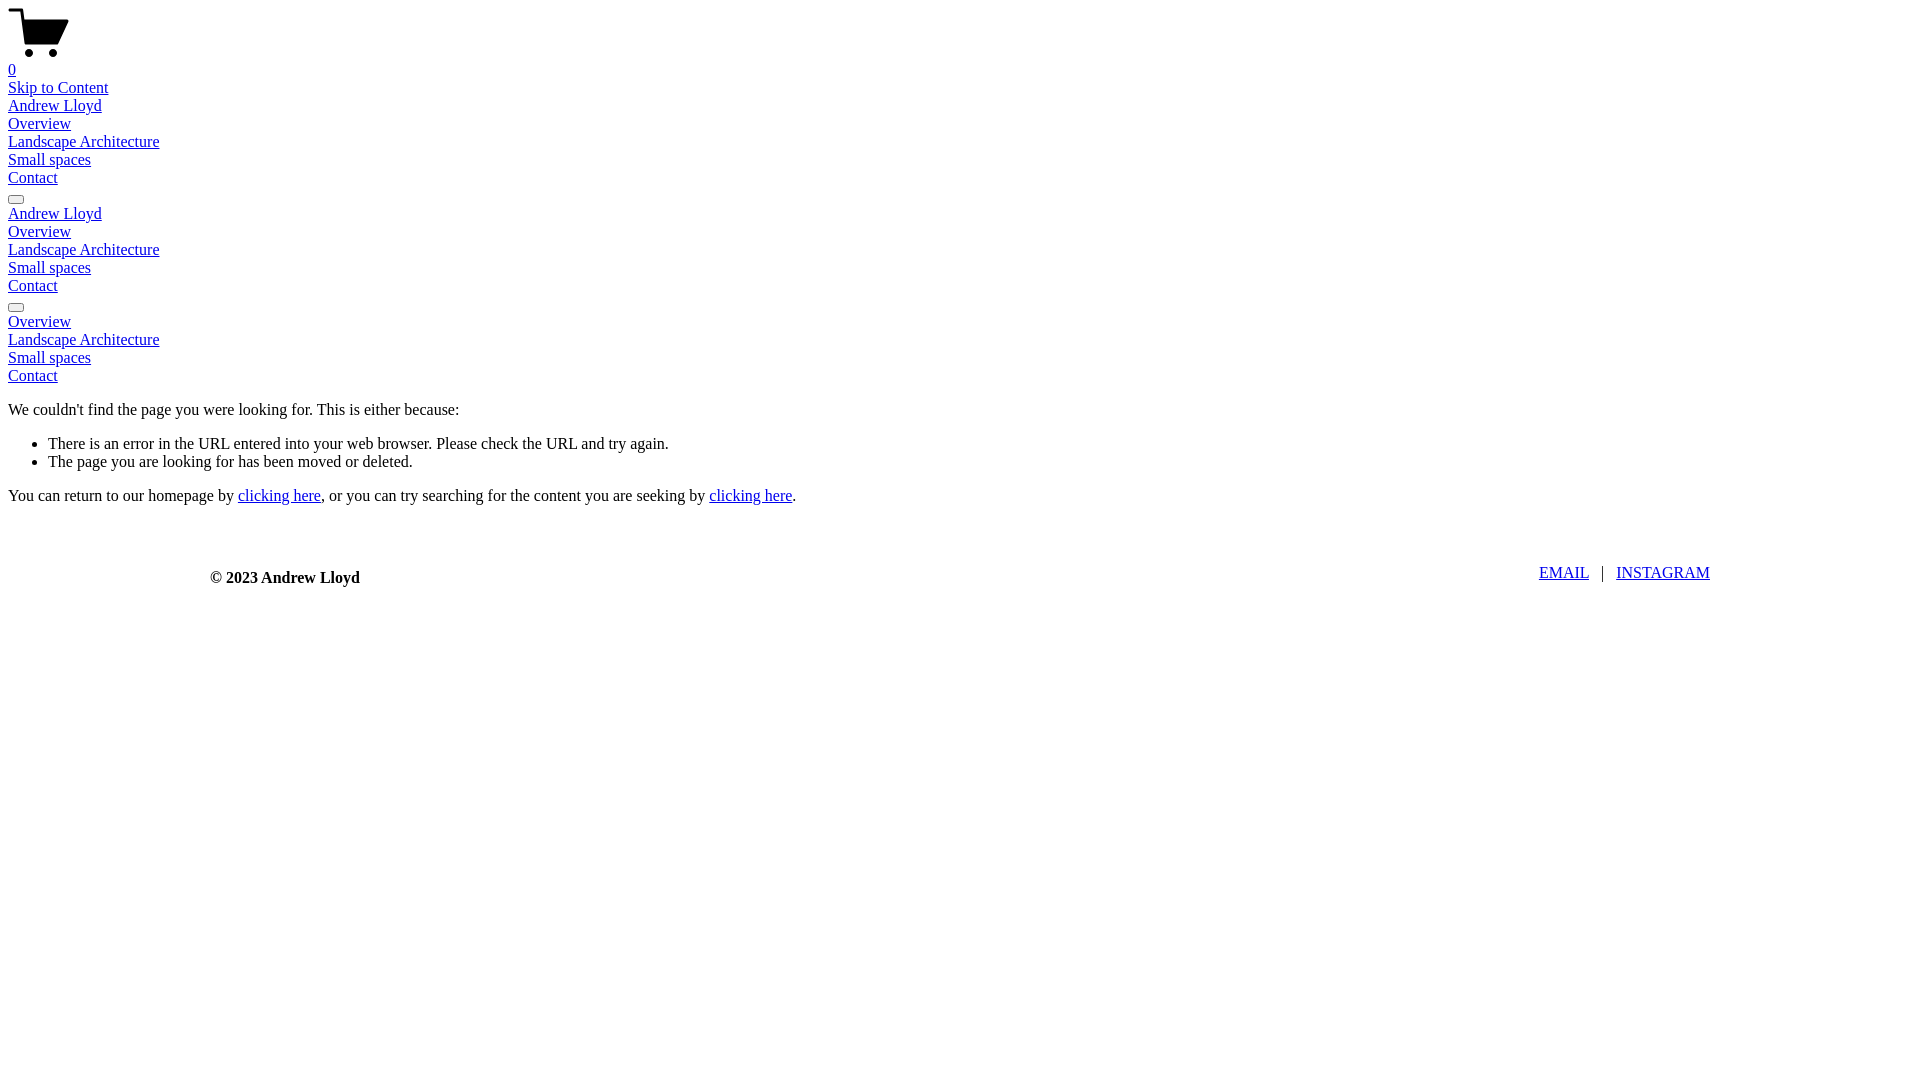 The height and width of the screenshot is (1080, 1920). What do you see at coordinates (33, 286) in the screenshot?
I see `Contact` at bounding box center [33, 286].